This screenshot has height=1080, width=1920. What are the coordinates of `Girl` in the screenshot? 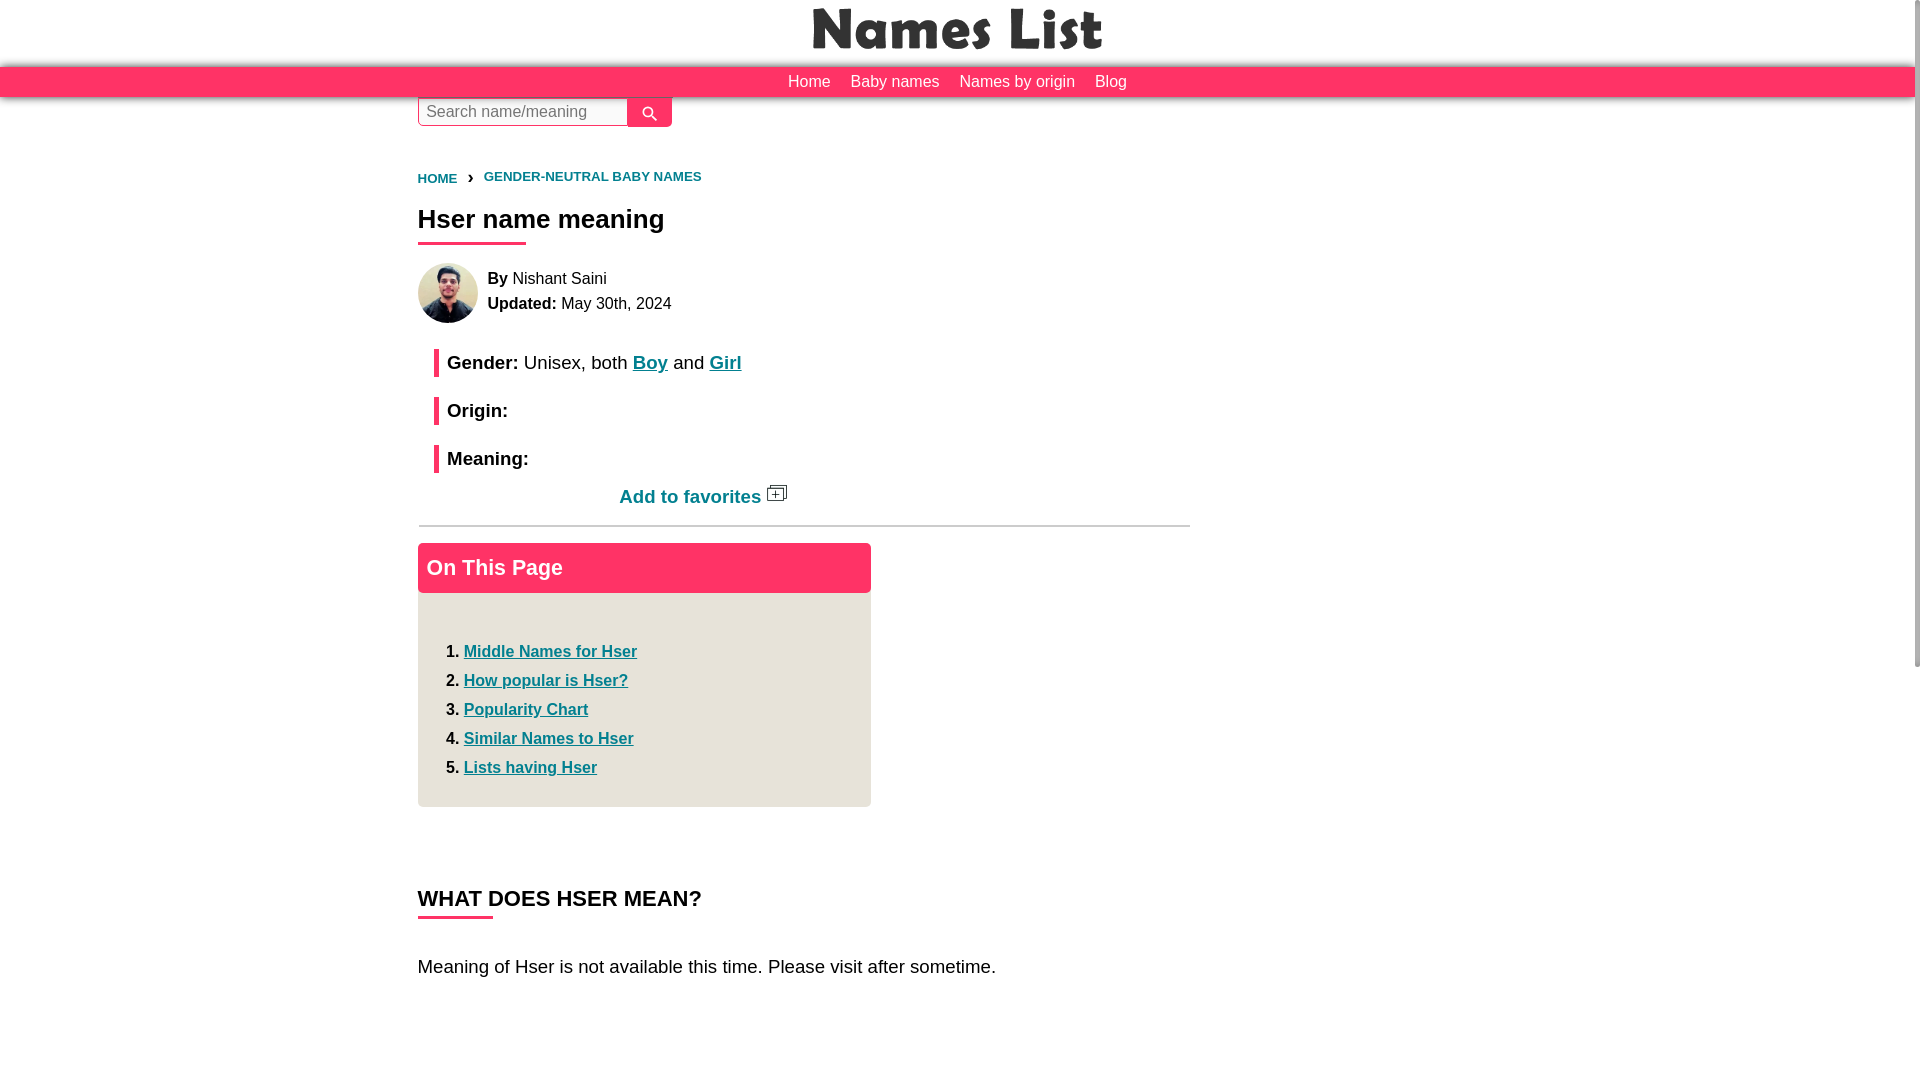 It's located at (724, 362).